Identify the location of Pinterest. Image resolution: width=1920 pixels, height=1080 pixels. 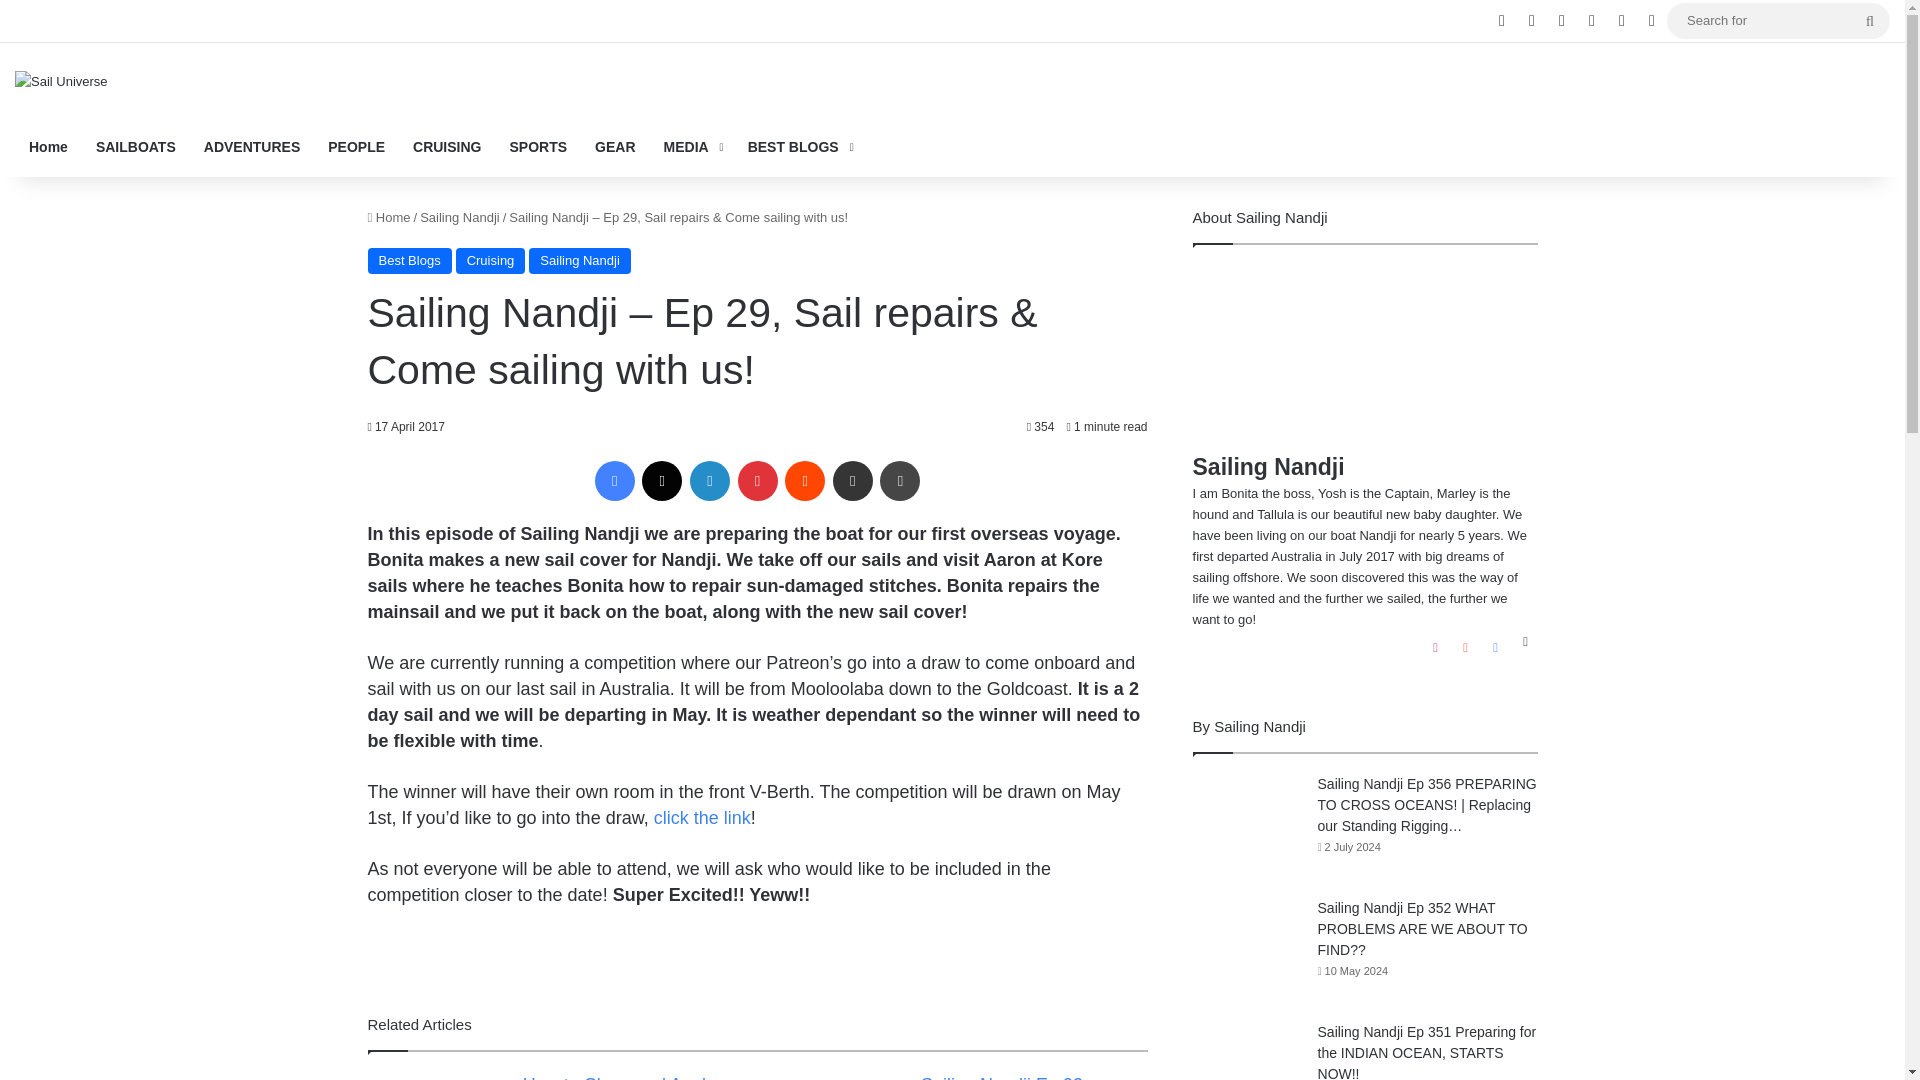
(757, 481).